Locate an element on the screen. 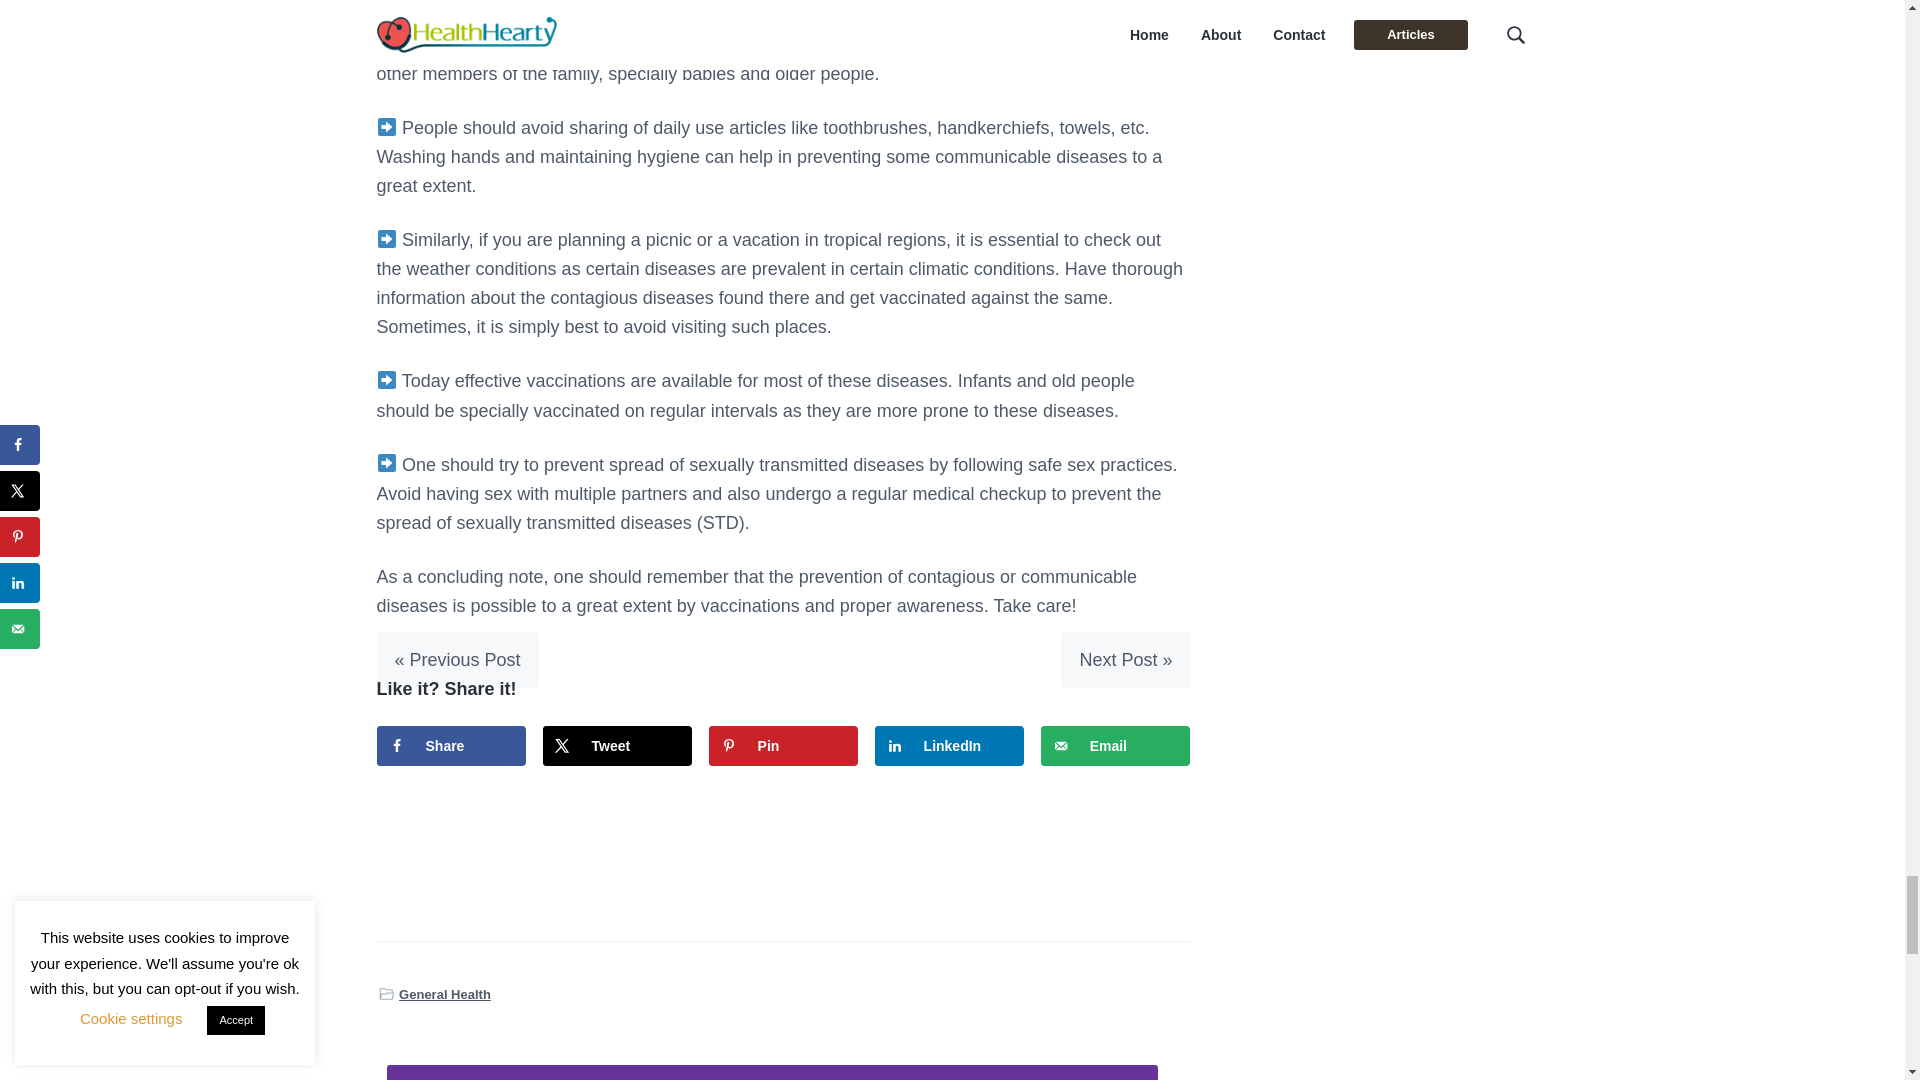 This screenshot has width=1920, height=1080. General Health is located at coordinates (445, 994).